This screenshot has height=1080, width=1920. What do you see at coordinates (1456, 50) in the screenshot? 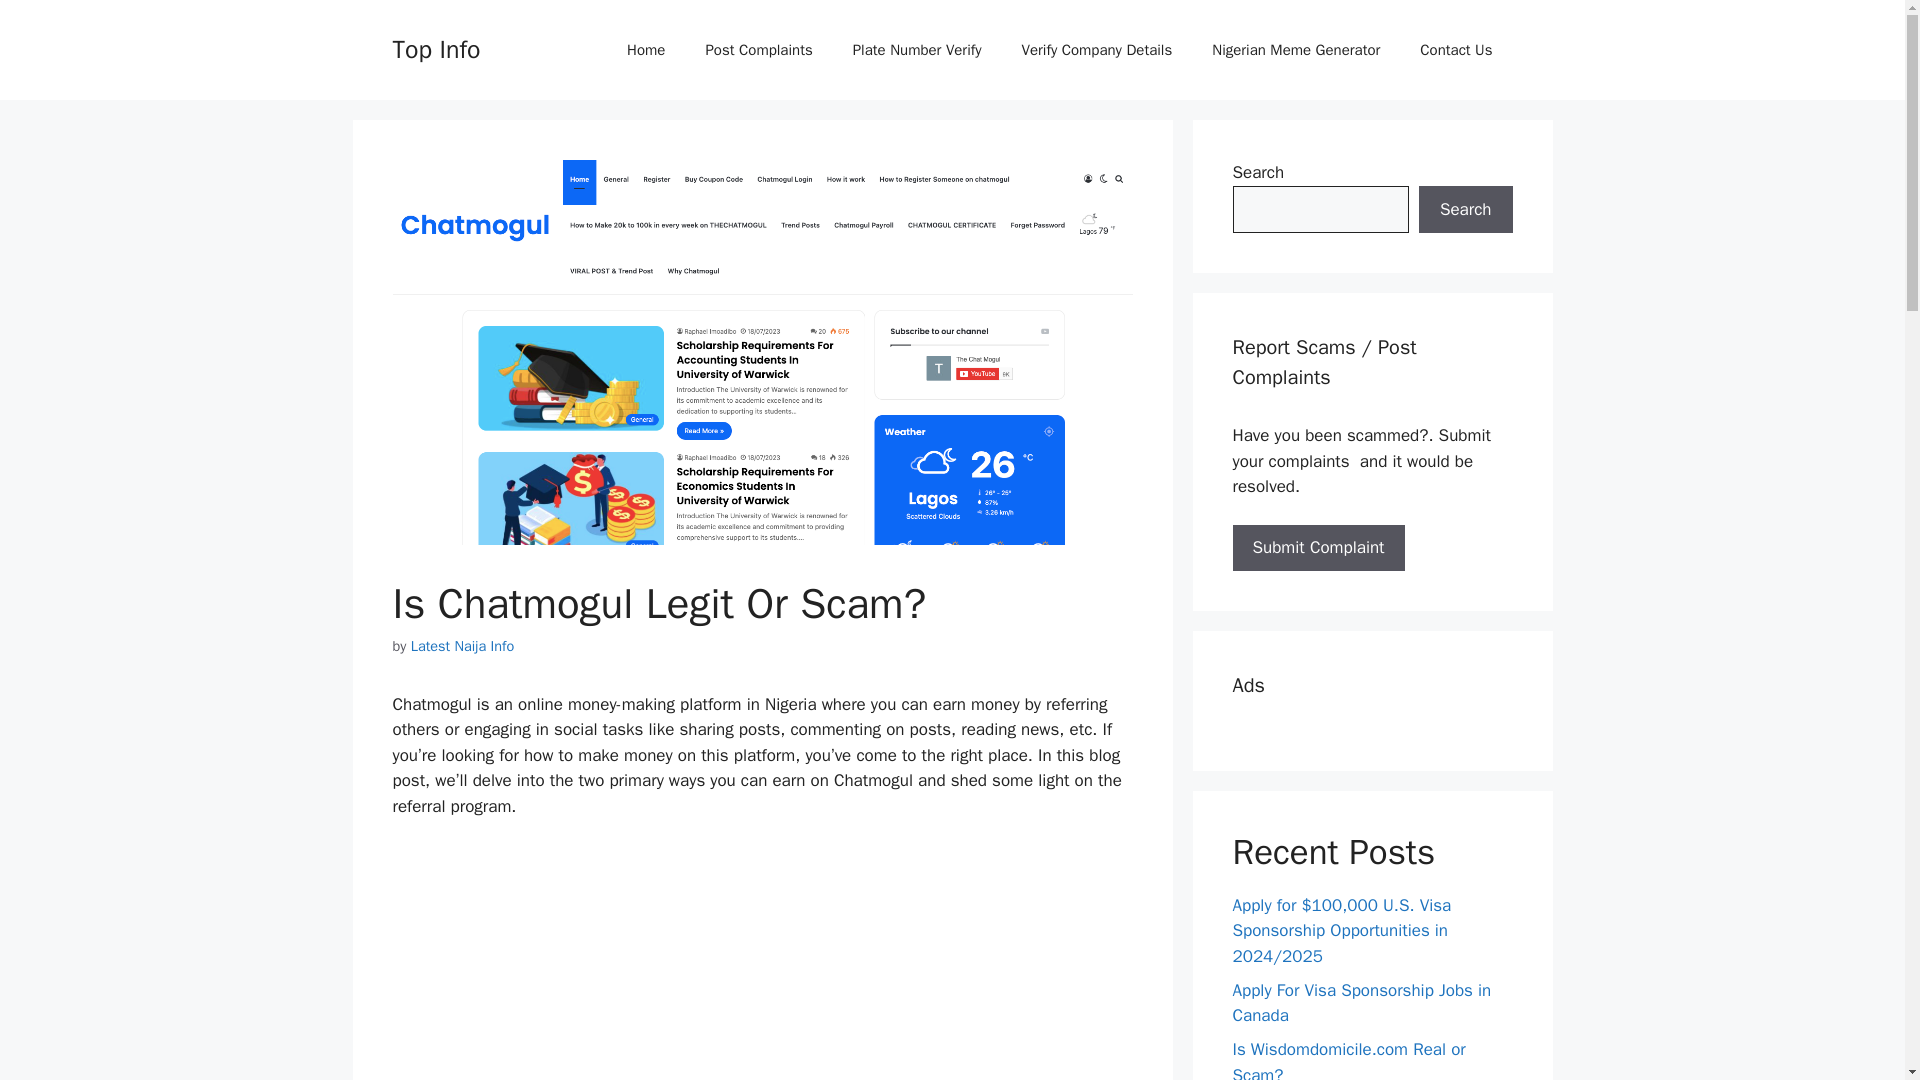
I see `Contact Us` at bounding box center [1456, 50].